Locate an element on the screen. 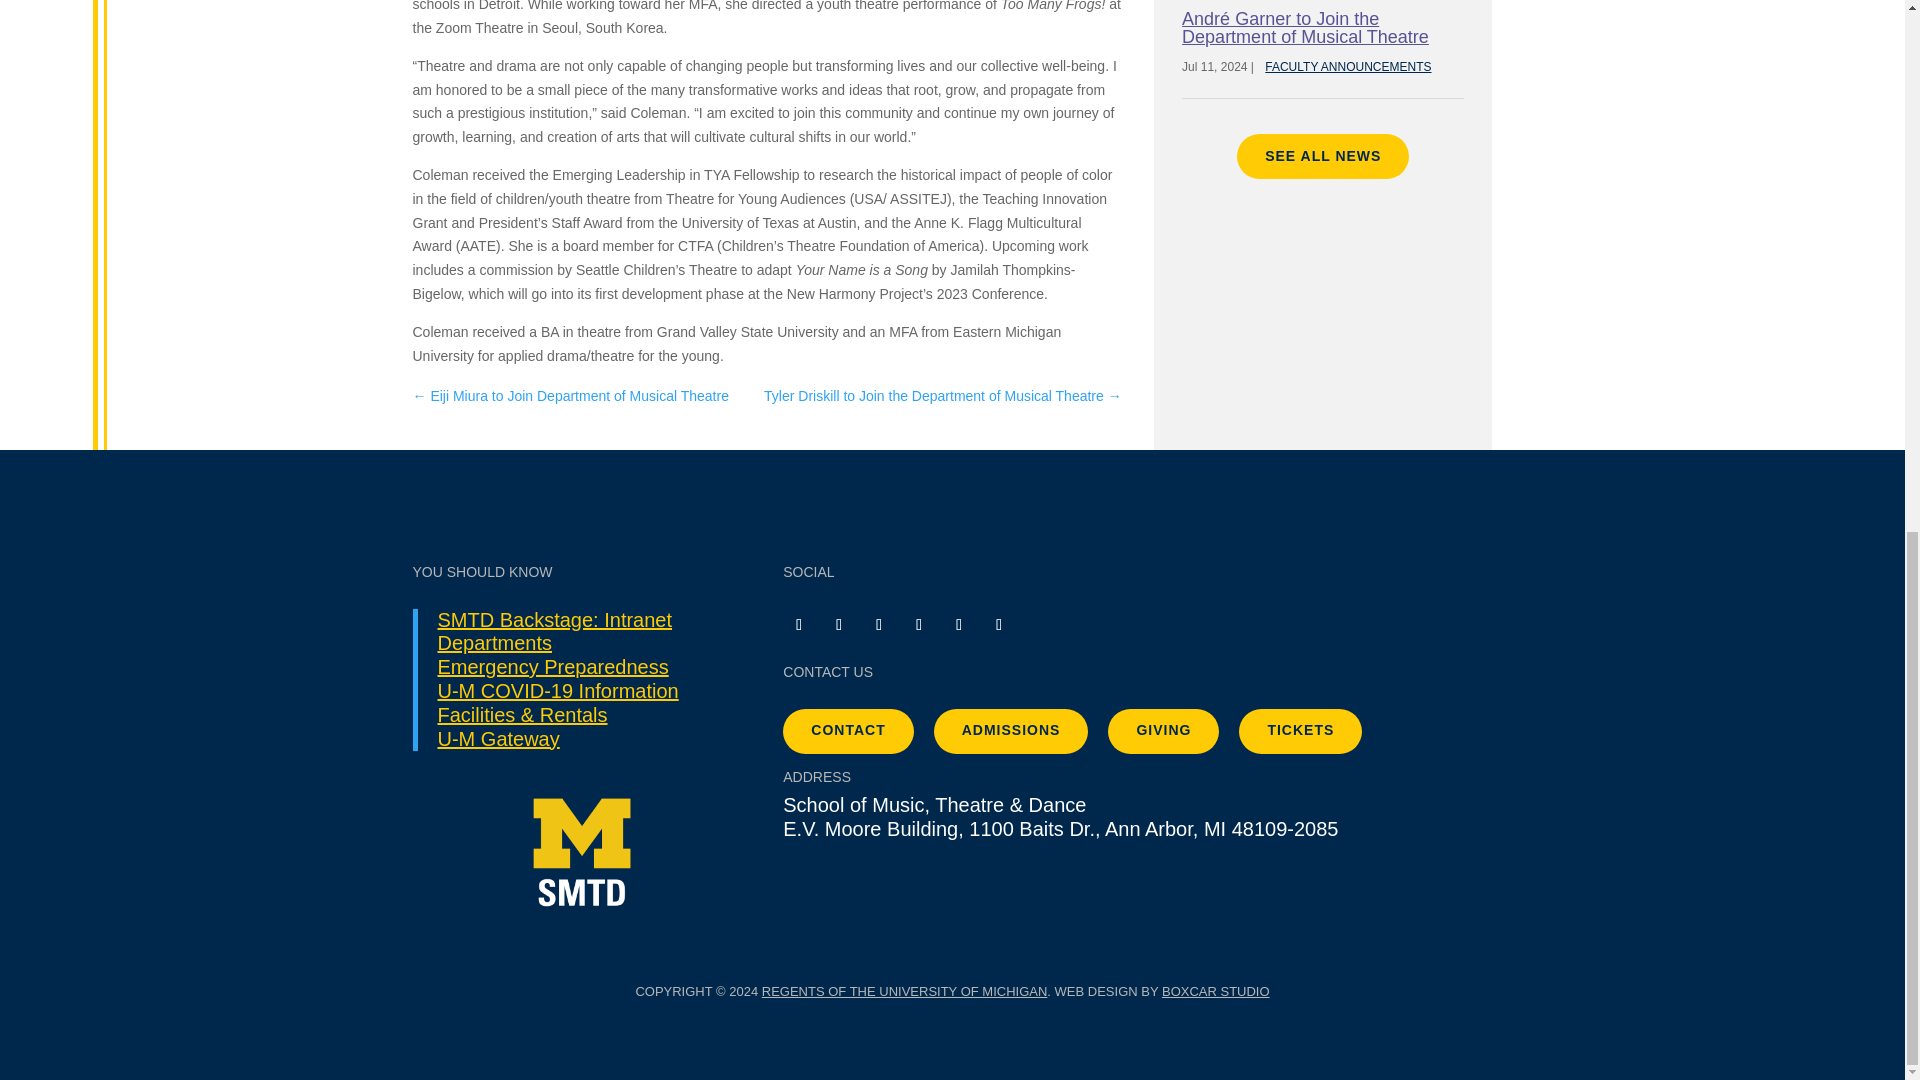  Follow on LinkedIn is located at coordinates (958, 625).